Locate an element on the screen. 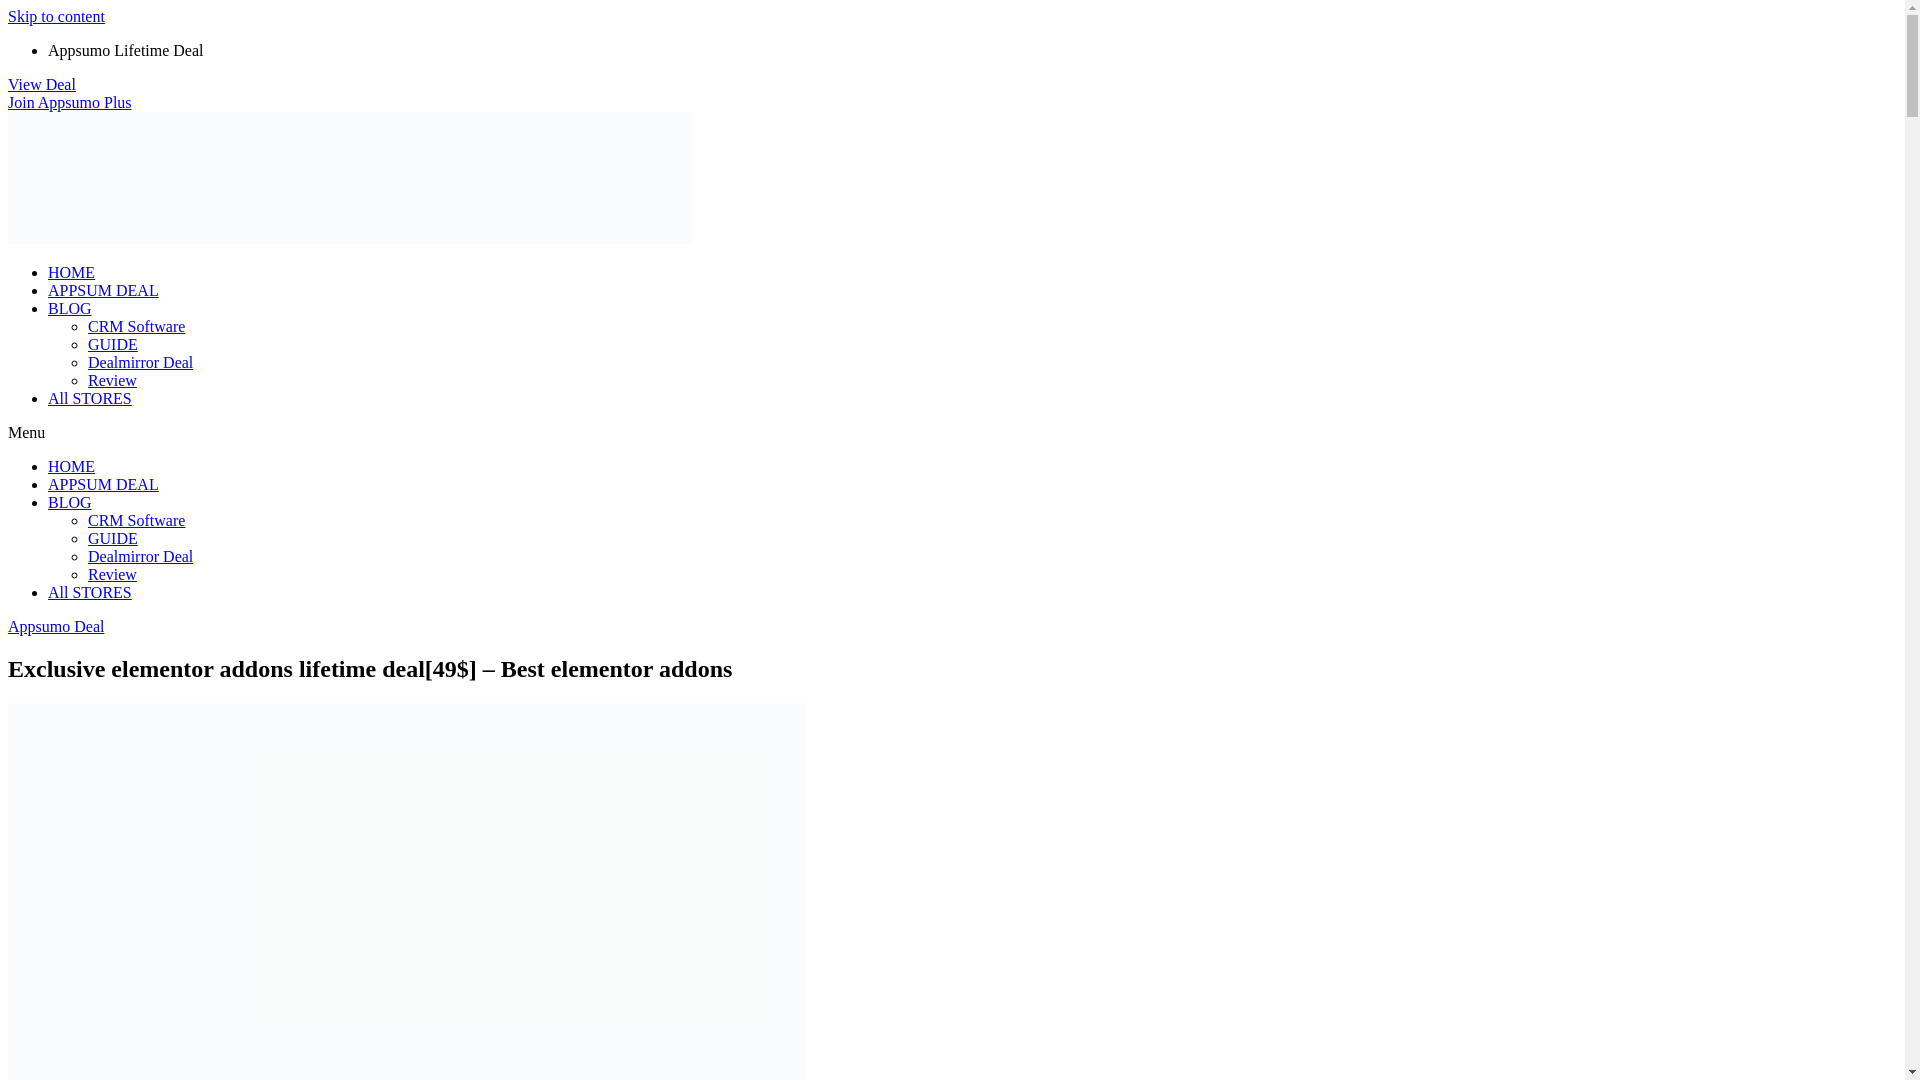 The image size is (1920, 1080). APPSUM DEAL is located at coordinates (104, 290).